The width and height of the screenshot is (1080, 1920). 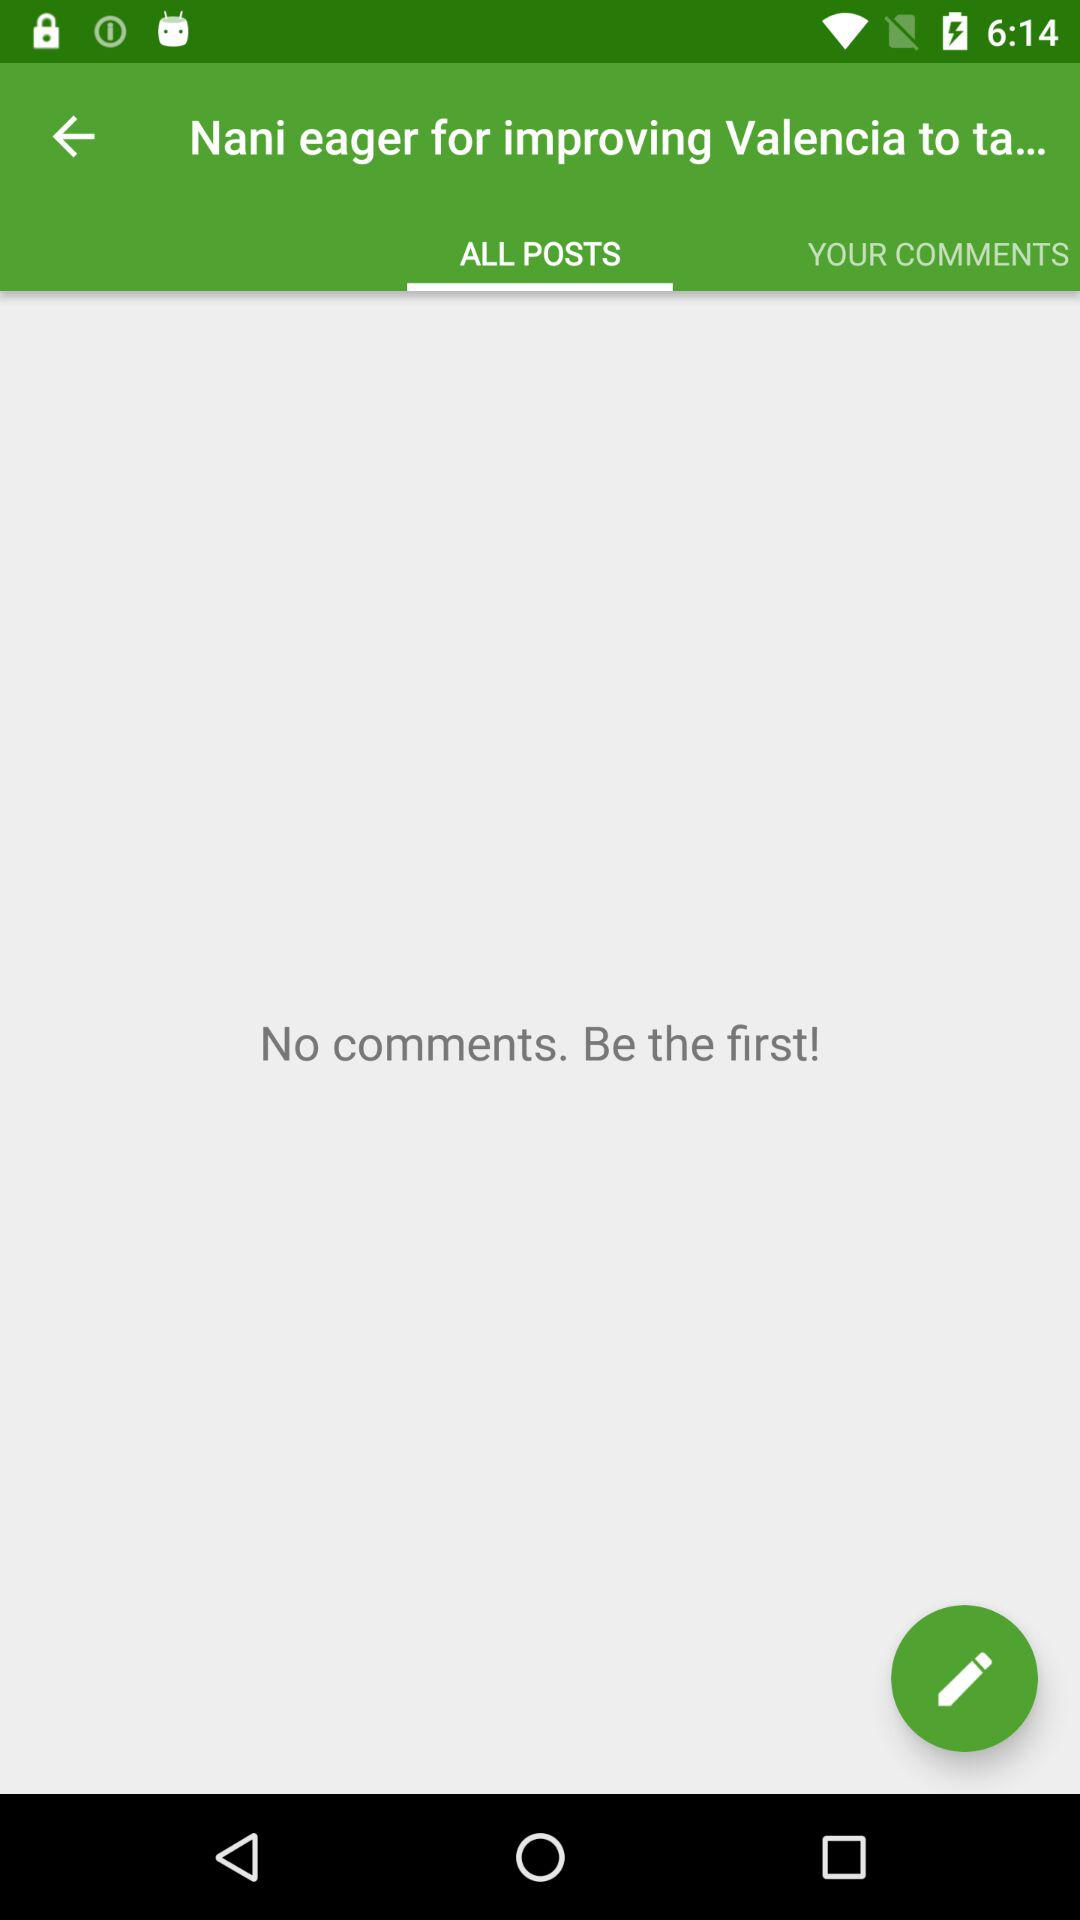 I want to click on edit, so click(x=964, y=1678).